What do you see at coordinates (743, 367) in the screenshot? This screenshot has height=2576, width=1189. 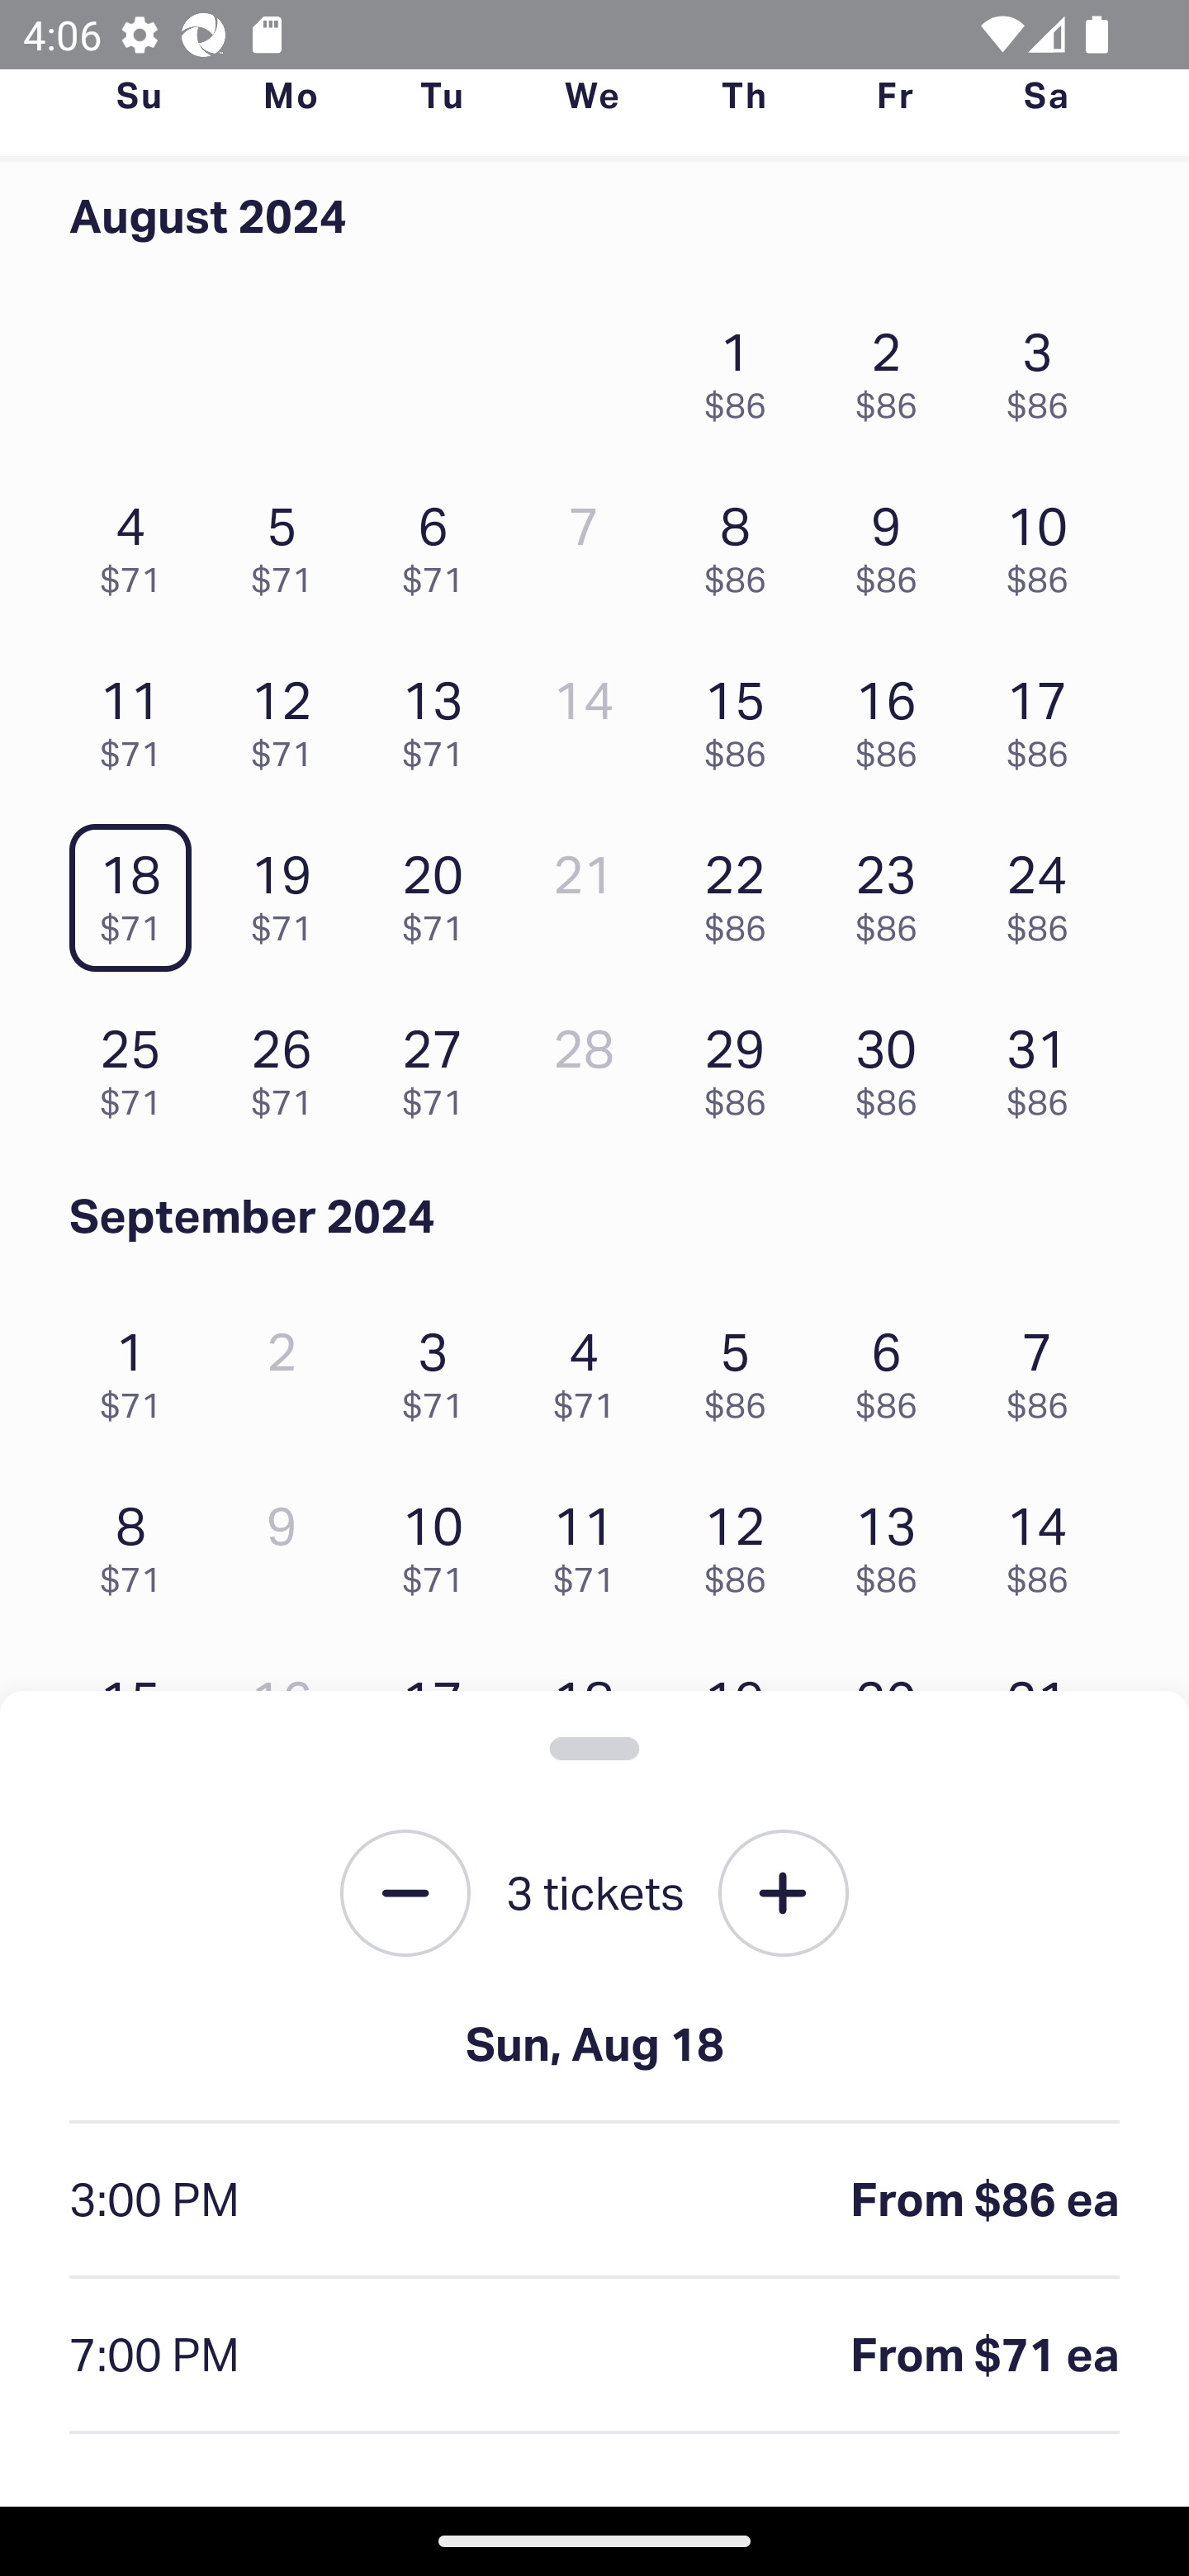 I see `1 $86` at bounding box center [743, 367].